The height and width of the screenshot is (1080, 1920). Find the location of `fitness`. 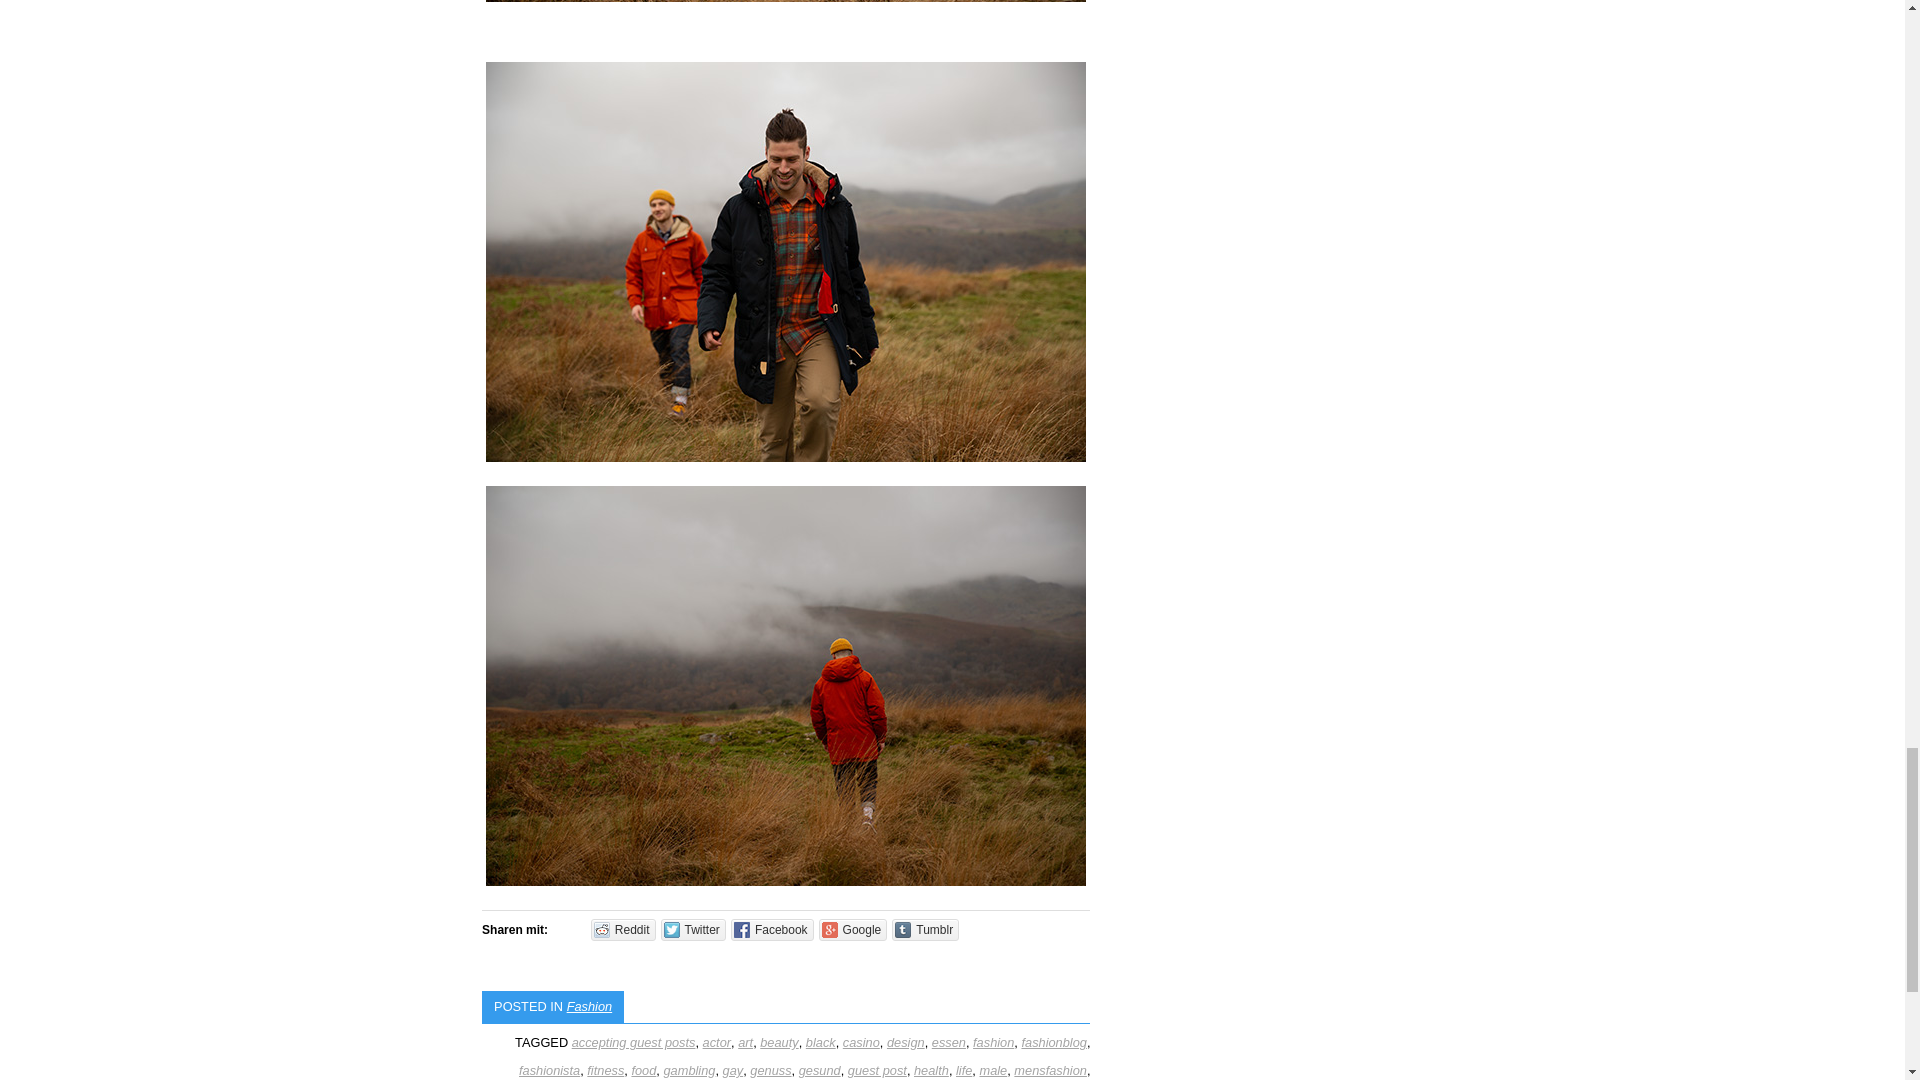

fitness is located at coordinates (606, 1070).